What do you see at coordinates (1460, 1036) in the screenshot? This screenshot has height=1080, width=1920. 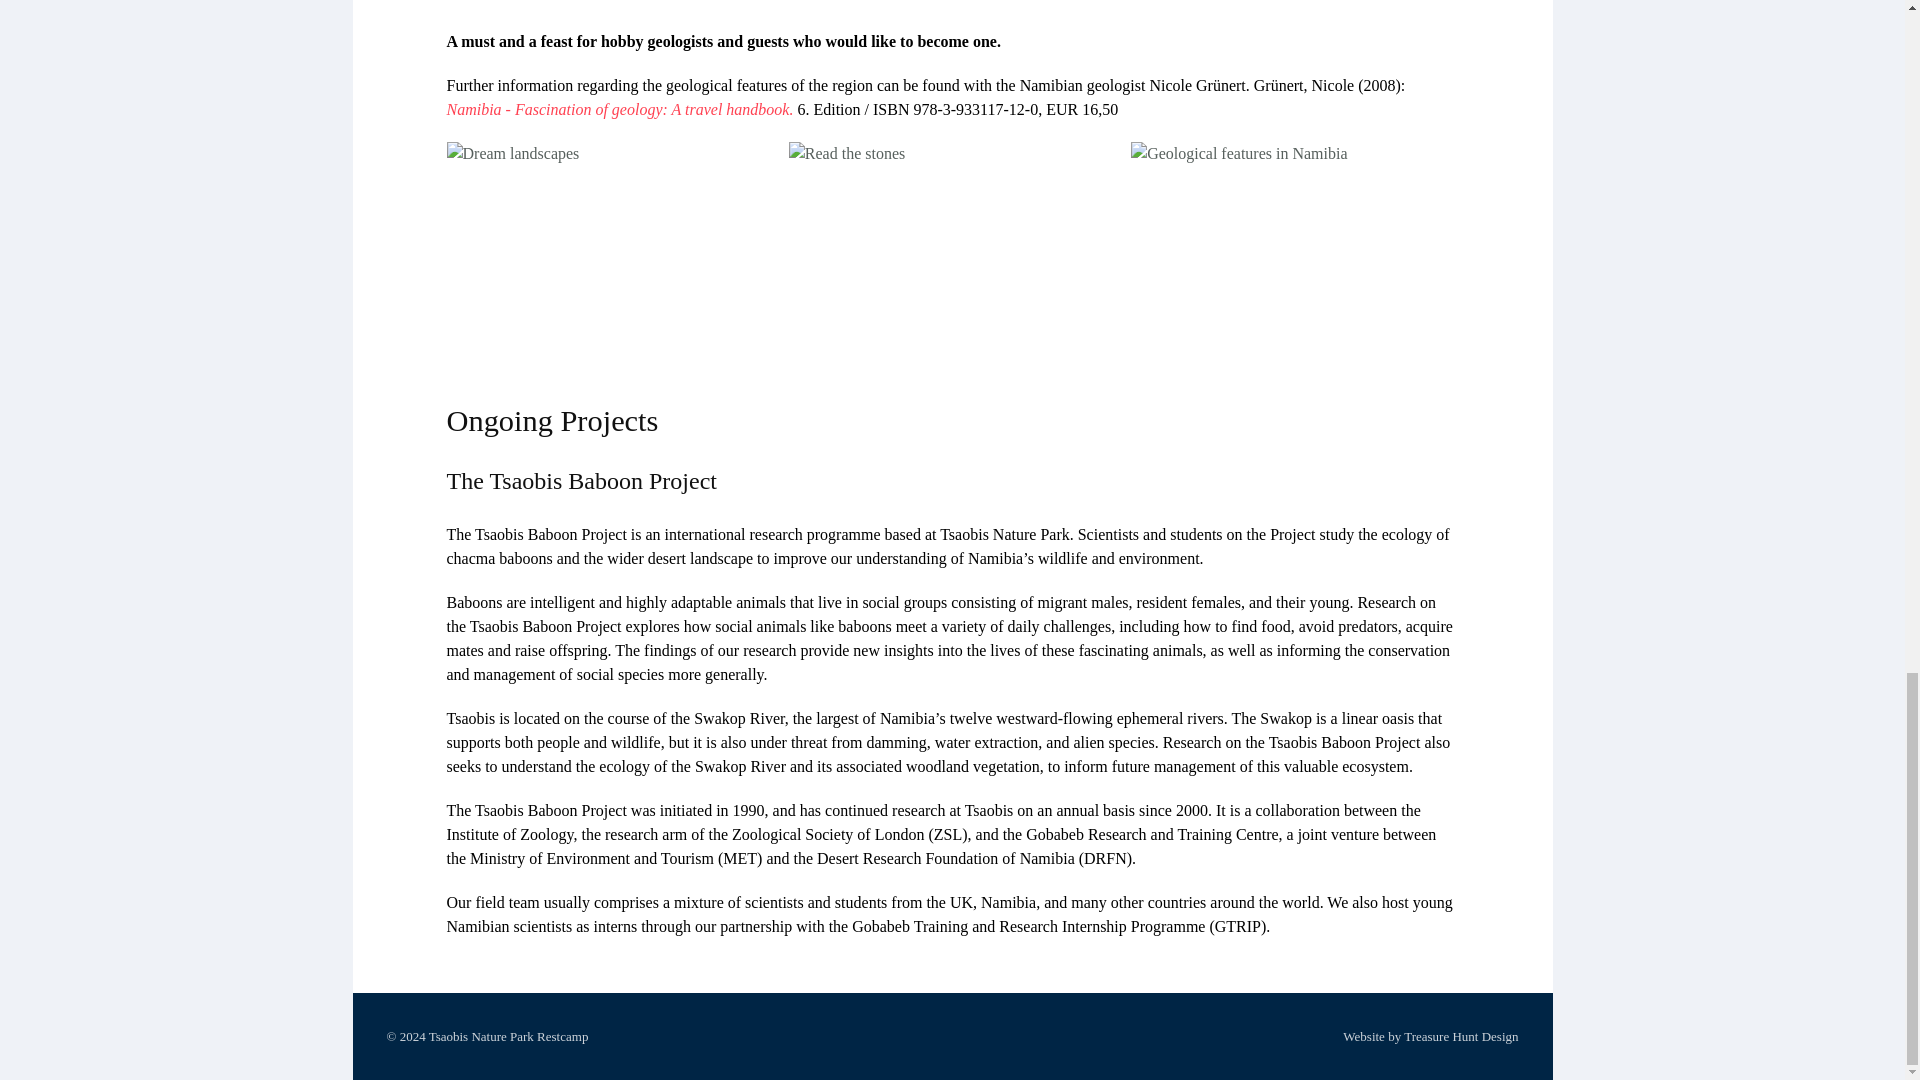 I see `Treasure Hunt Design` at bounding box center [1460, 1036].